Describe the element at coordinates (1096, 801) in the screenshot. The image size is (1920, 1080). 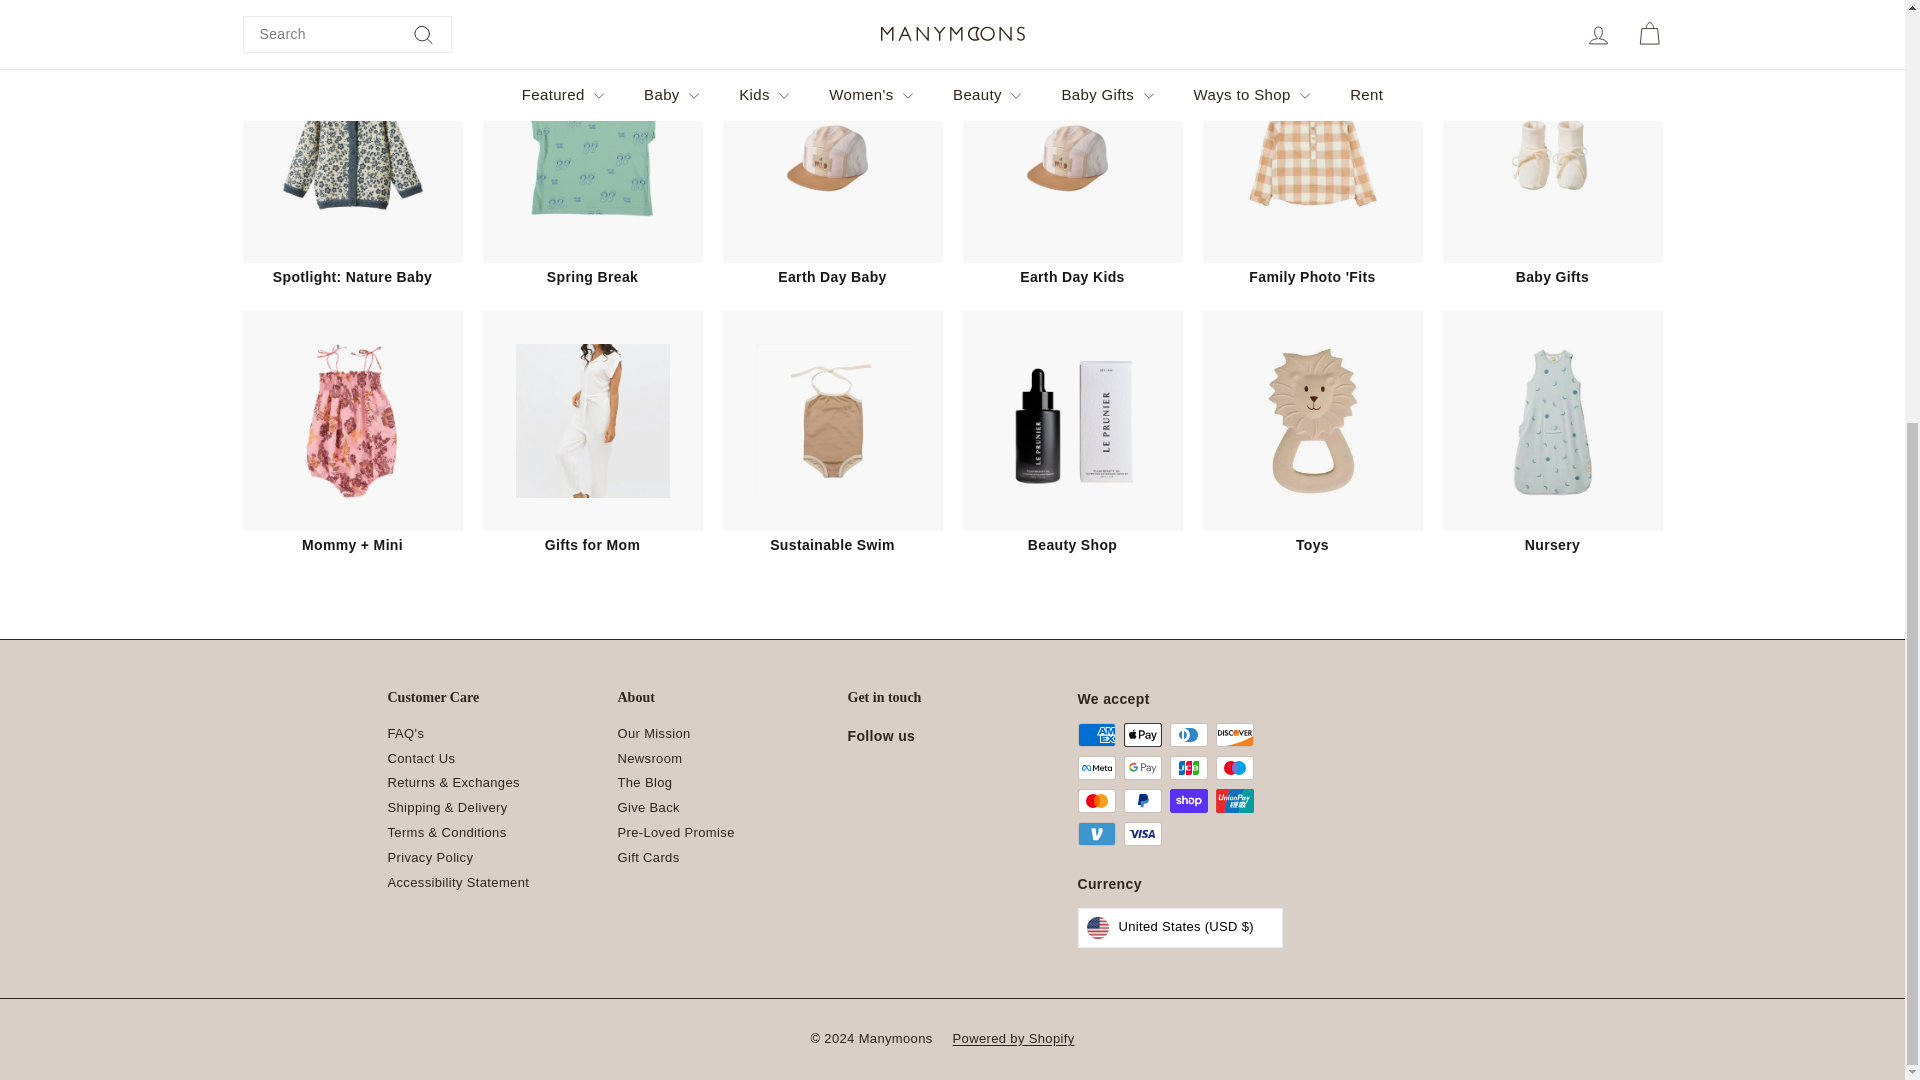
I see `Mastercard` at that location.